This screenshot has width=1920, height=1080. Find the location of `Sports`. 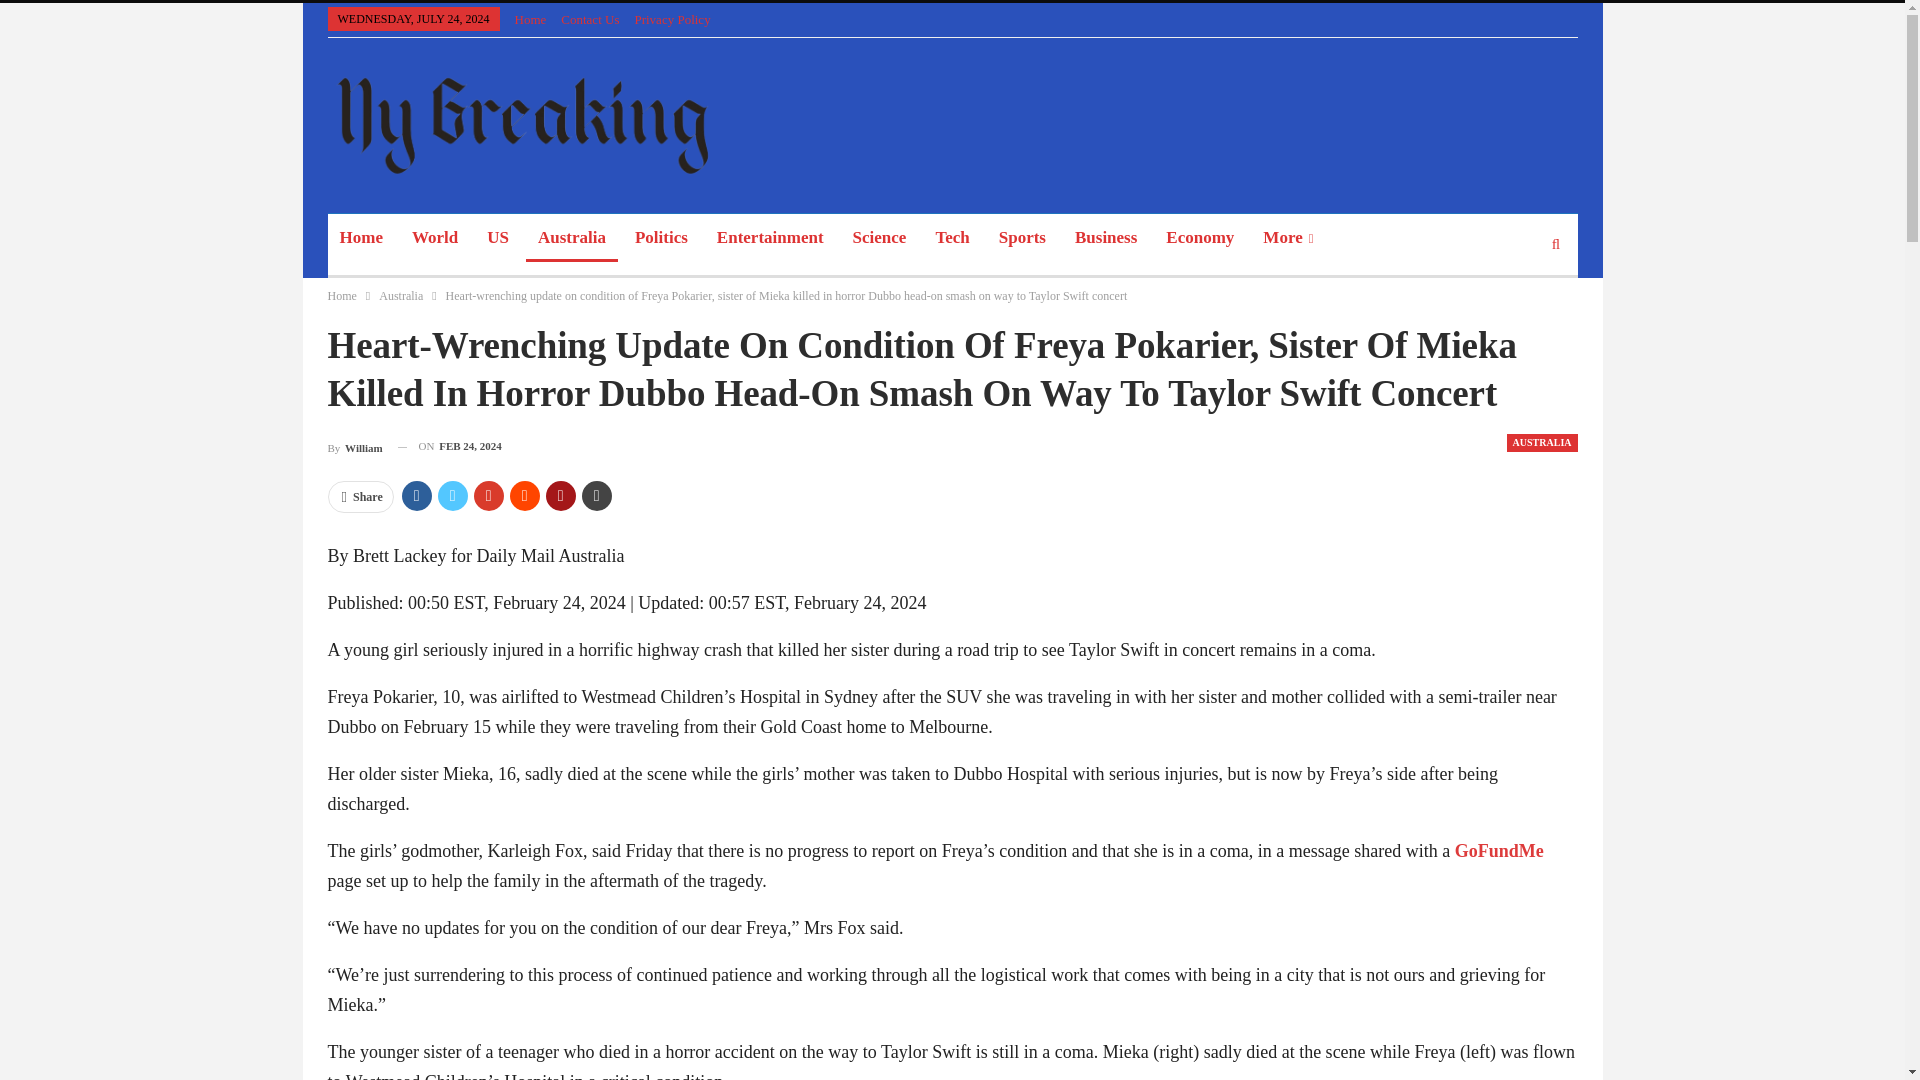

Sports is located at coordinates (1022, 238).